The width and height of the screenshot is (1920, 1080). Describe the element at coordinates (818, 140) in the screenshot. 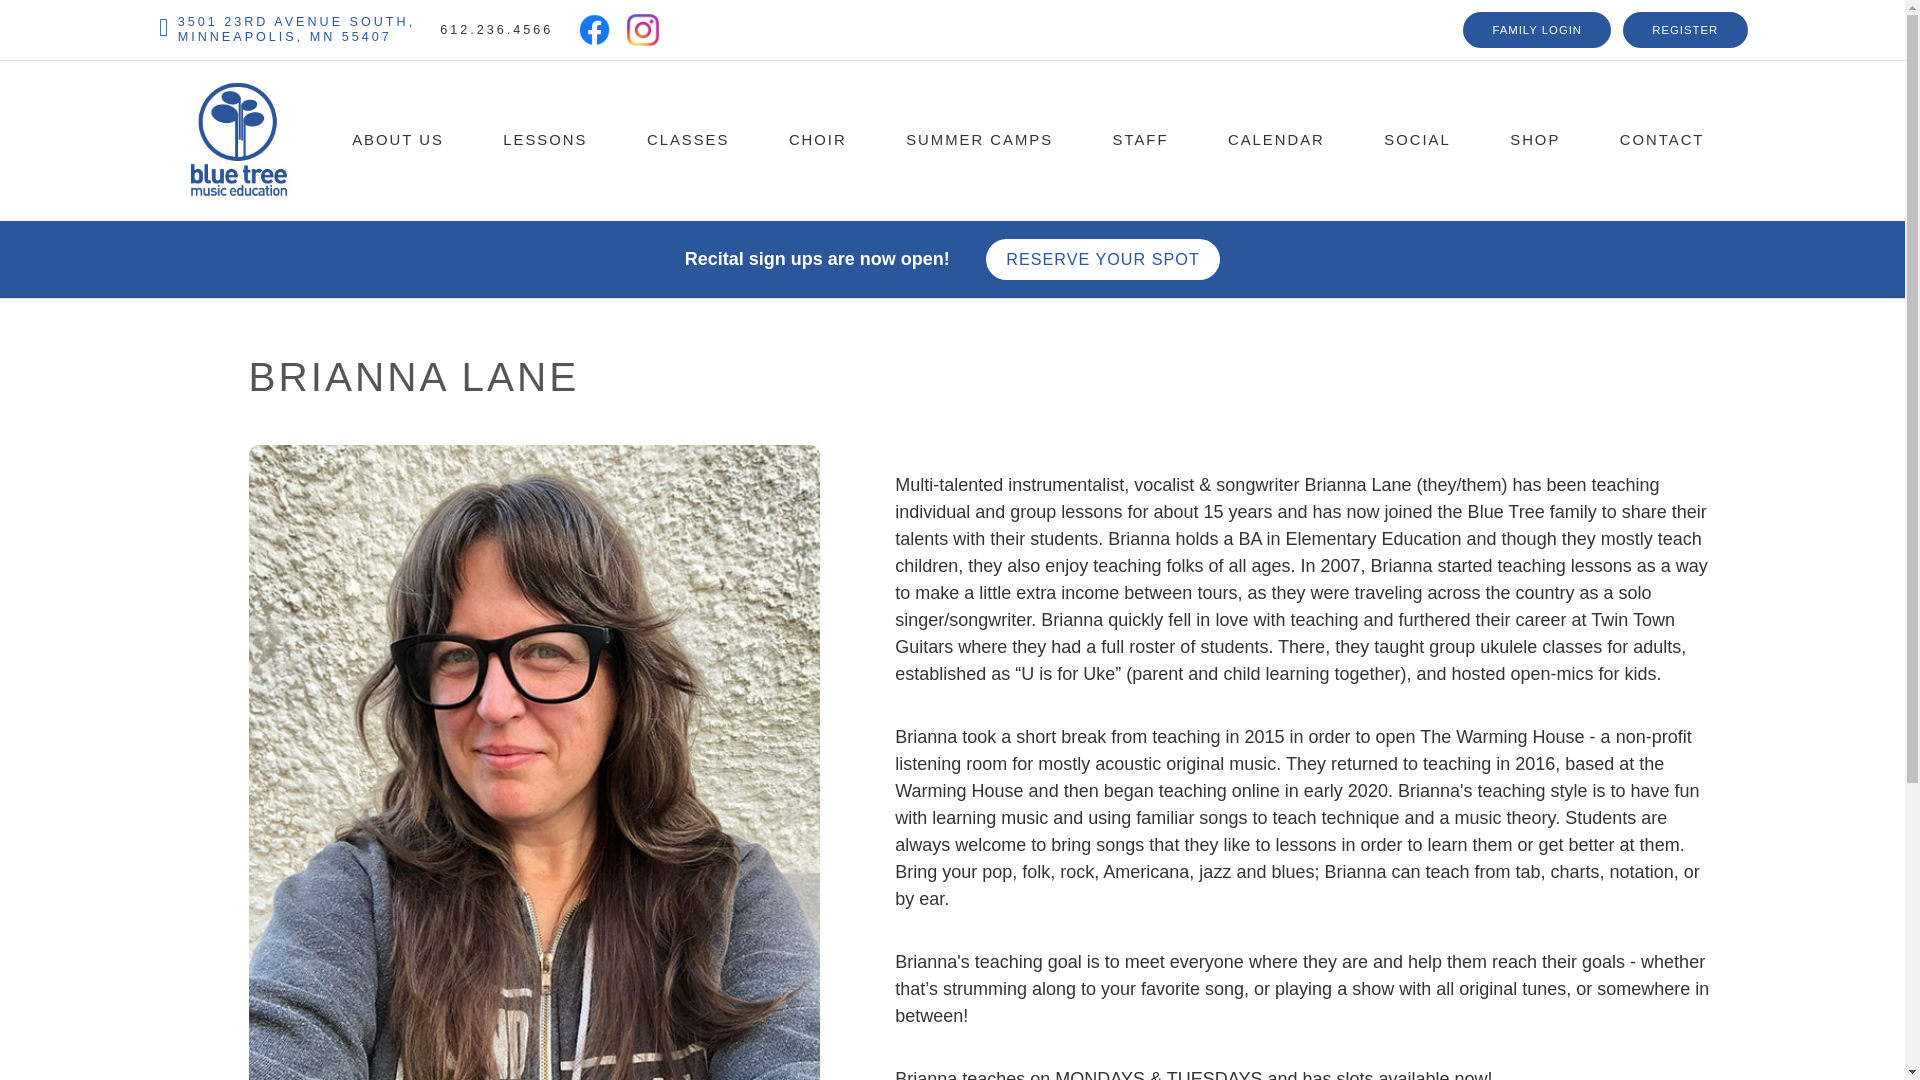

I see `CLASSES` at that location.